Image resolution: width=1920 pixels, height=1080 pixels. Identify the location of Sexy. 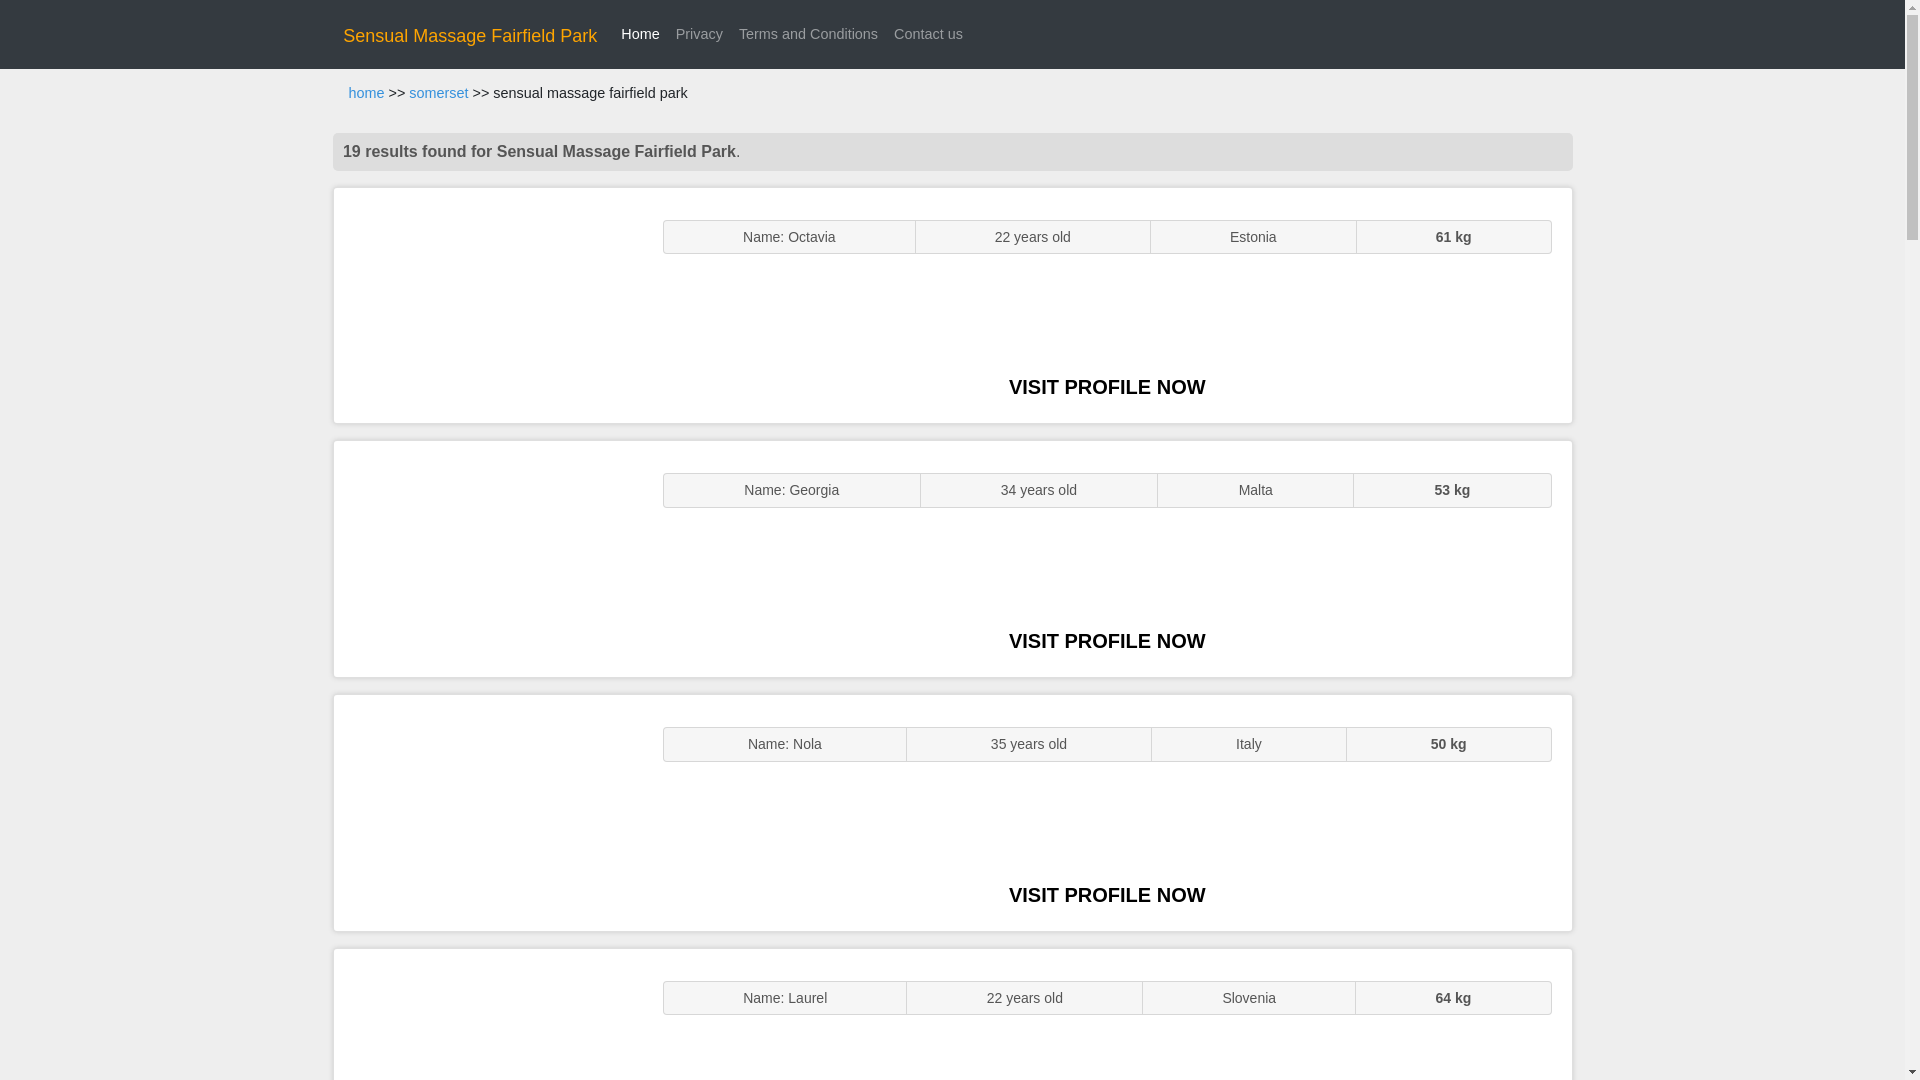
(488, 812).